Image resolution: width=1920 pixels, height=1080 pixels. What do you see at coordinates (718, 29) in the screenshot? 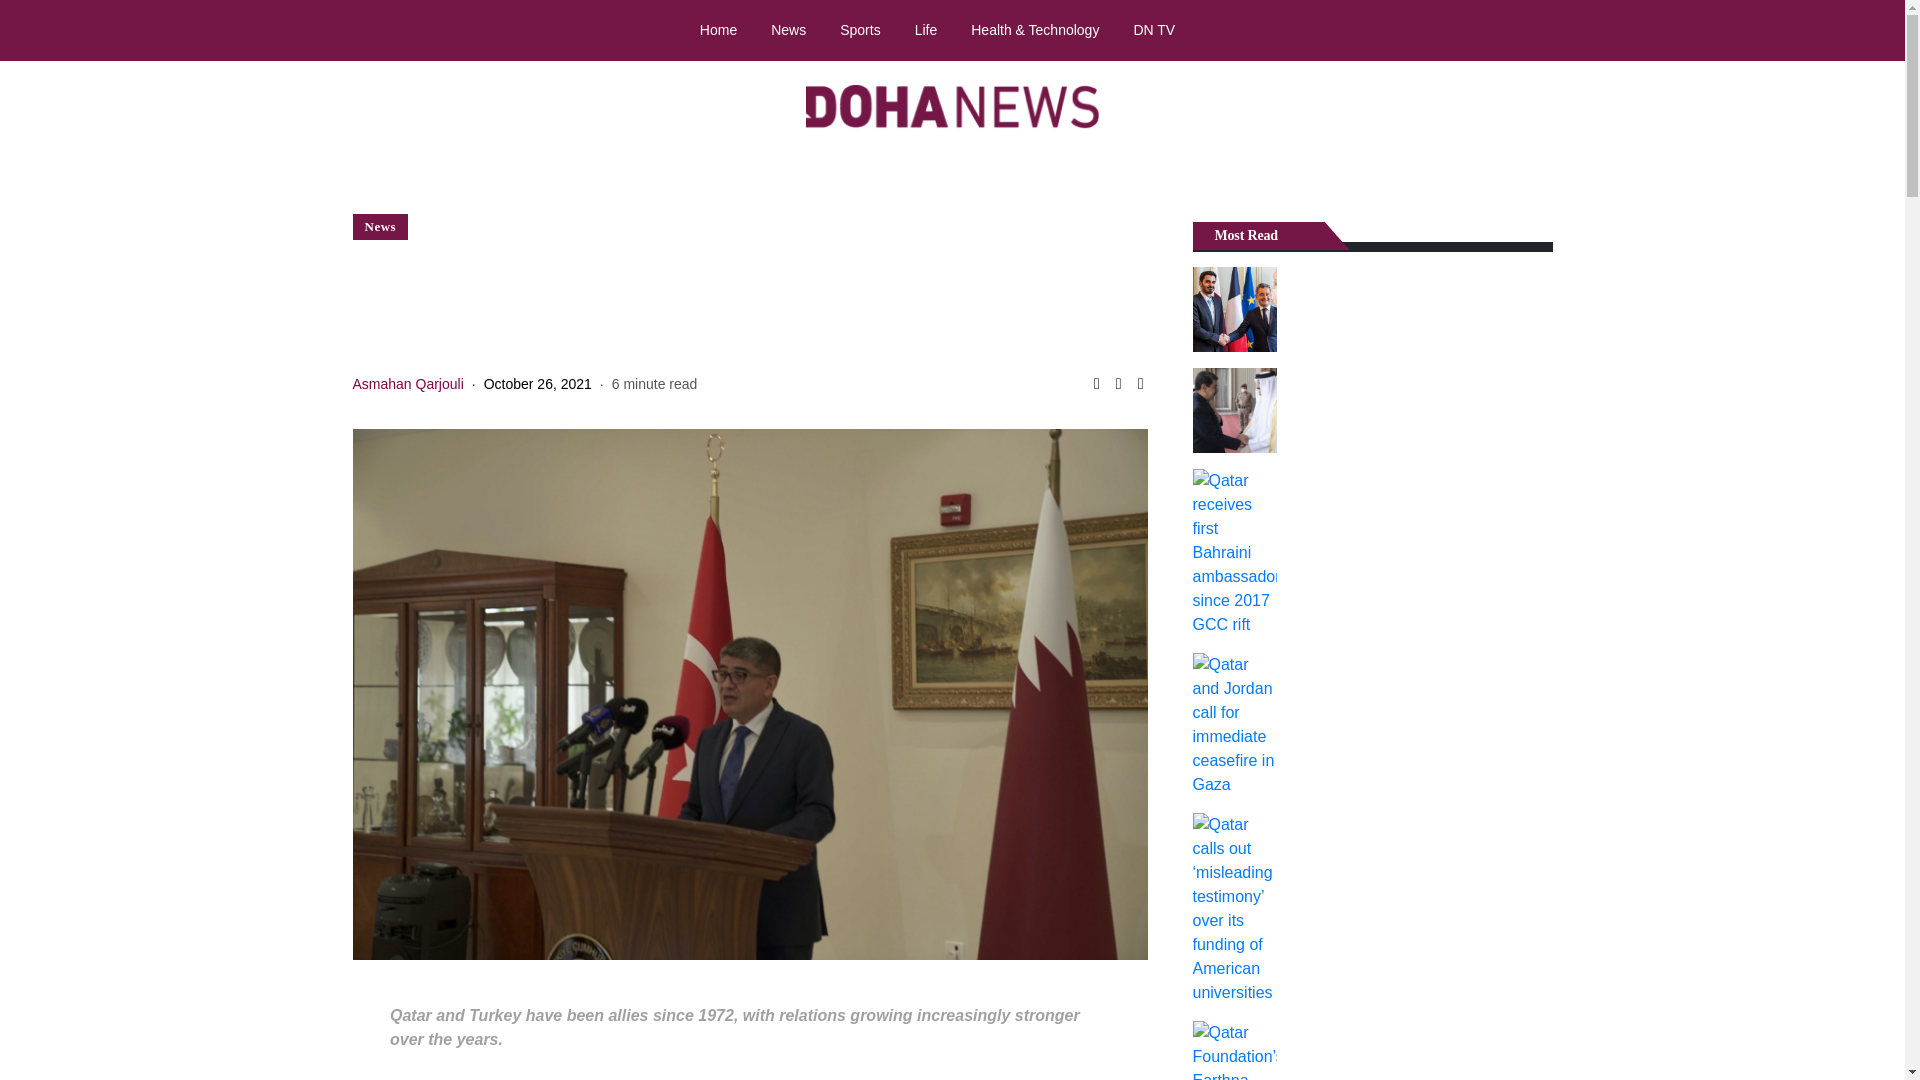
I see `Home` at bounding box center [718, 29].